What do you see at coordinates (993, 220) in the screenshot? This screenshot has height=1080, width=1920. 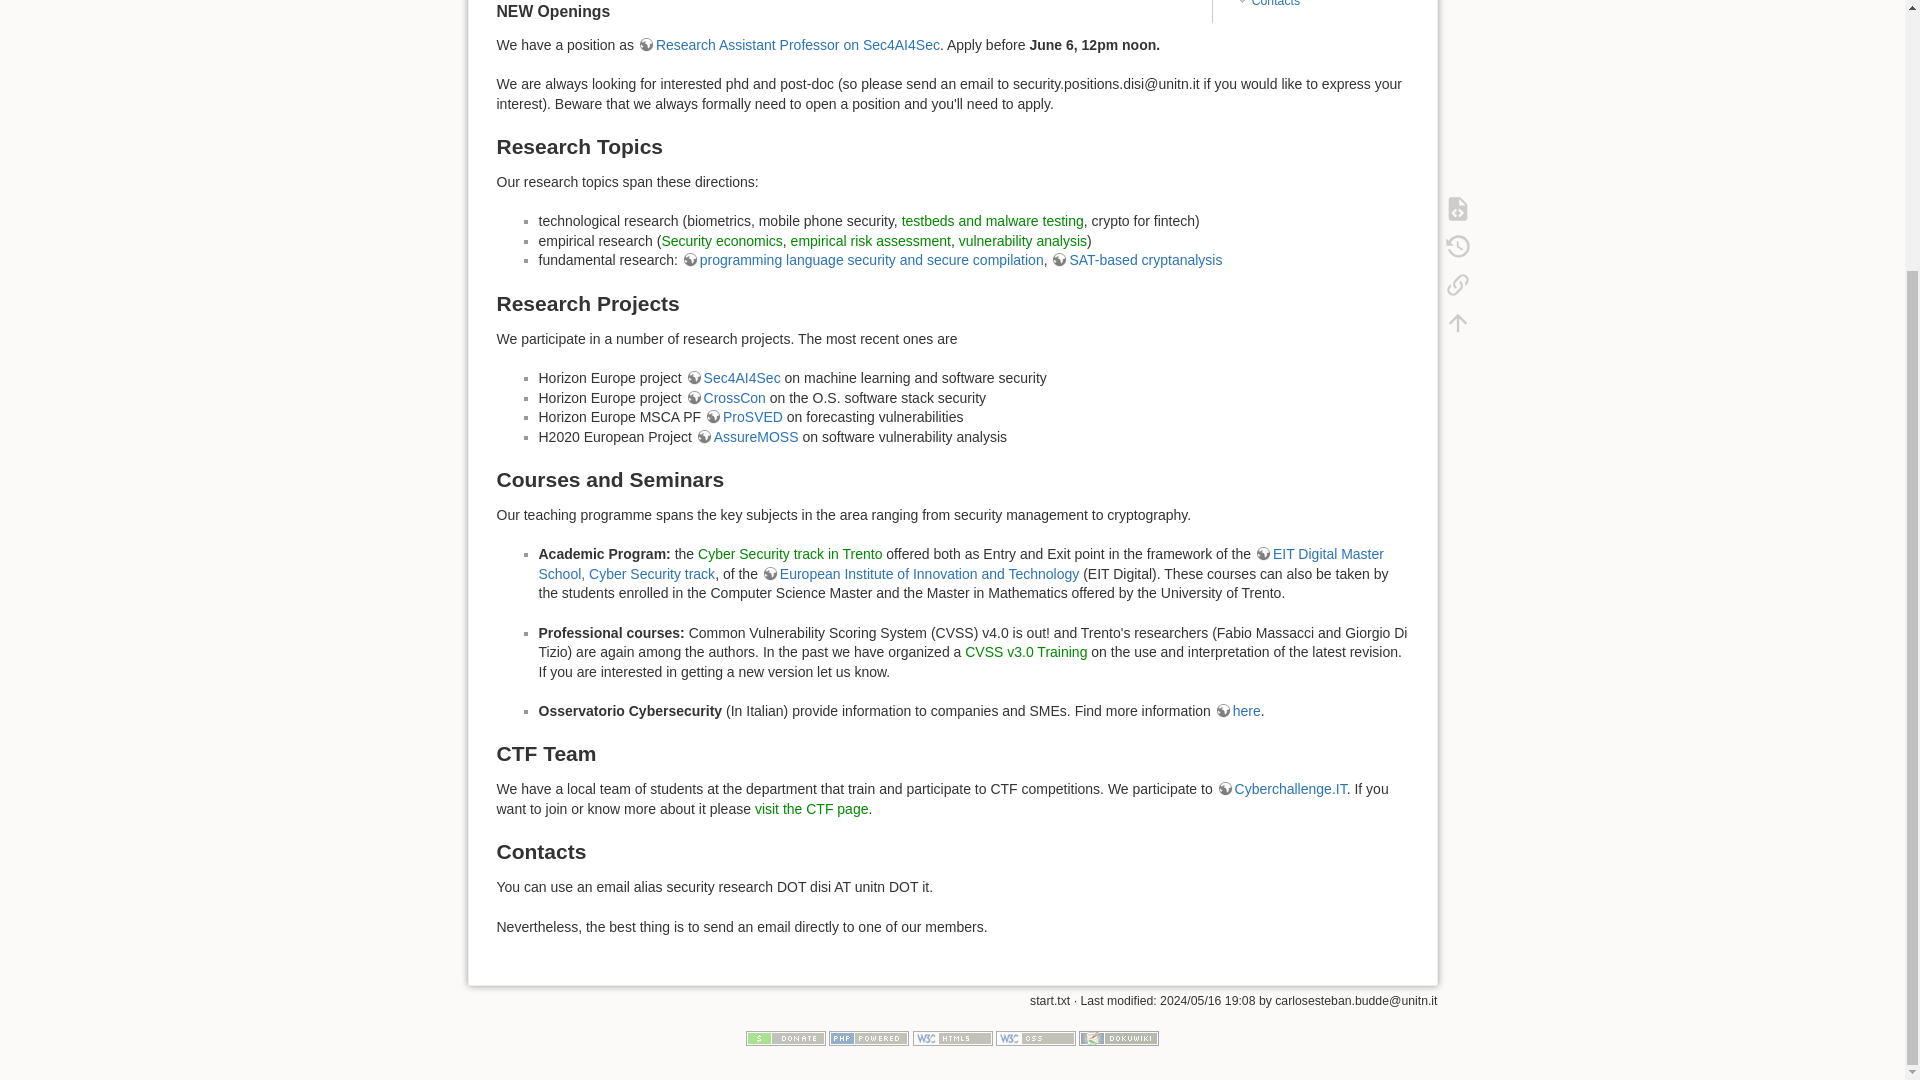 I see `testbeds and malware testing` at bounding box center [993, 220].